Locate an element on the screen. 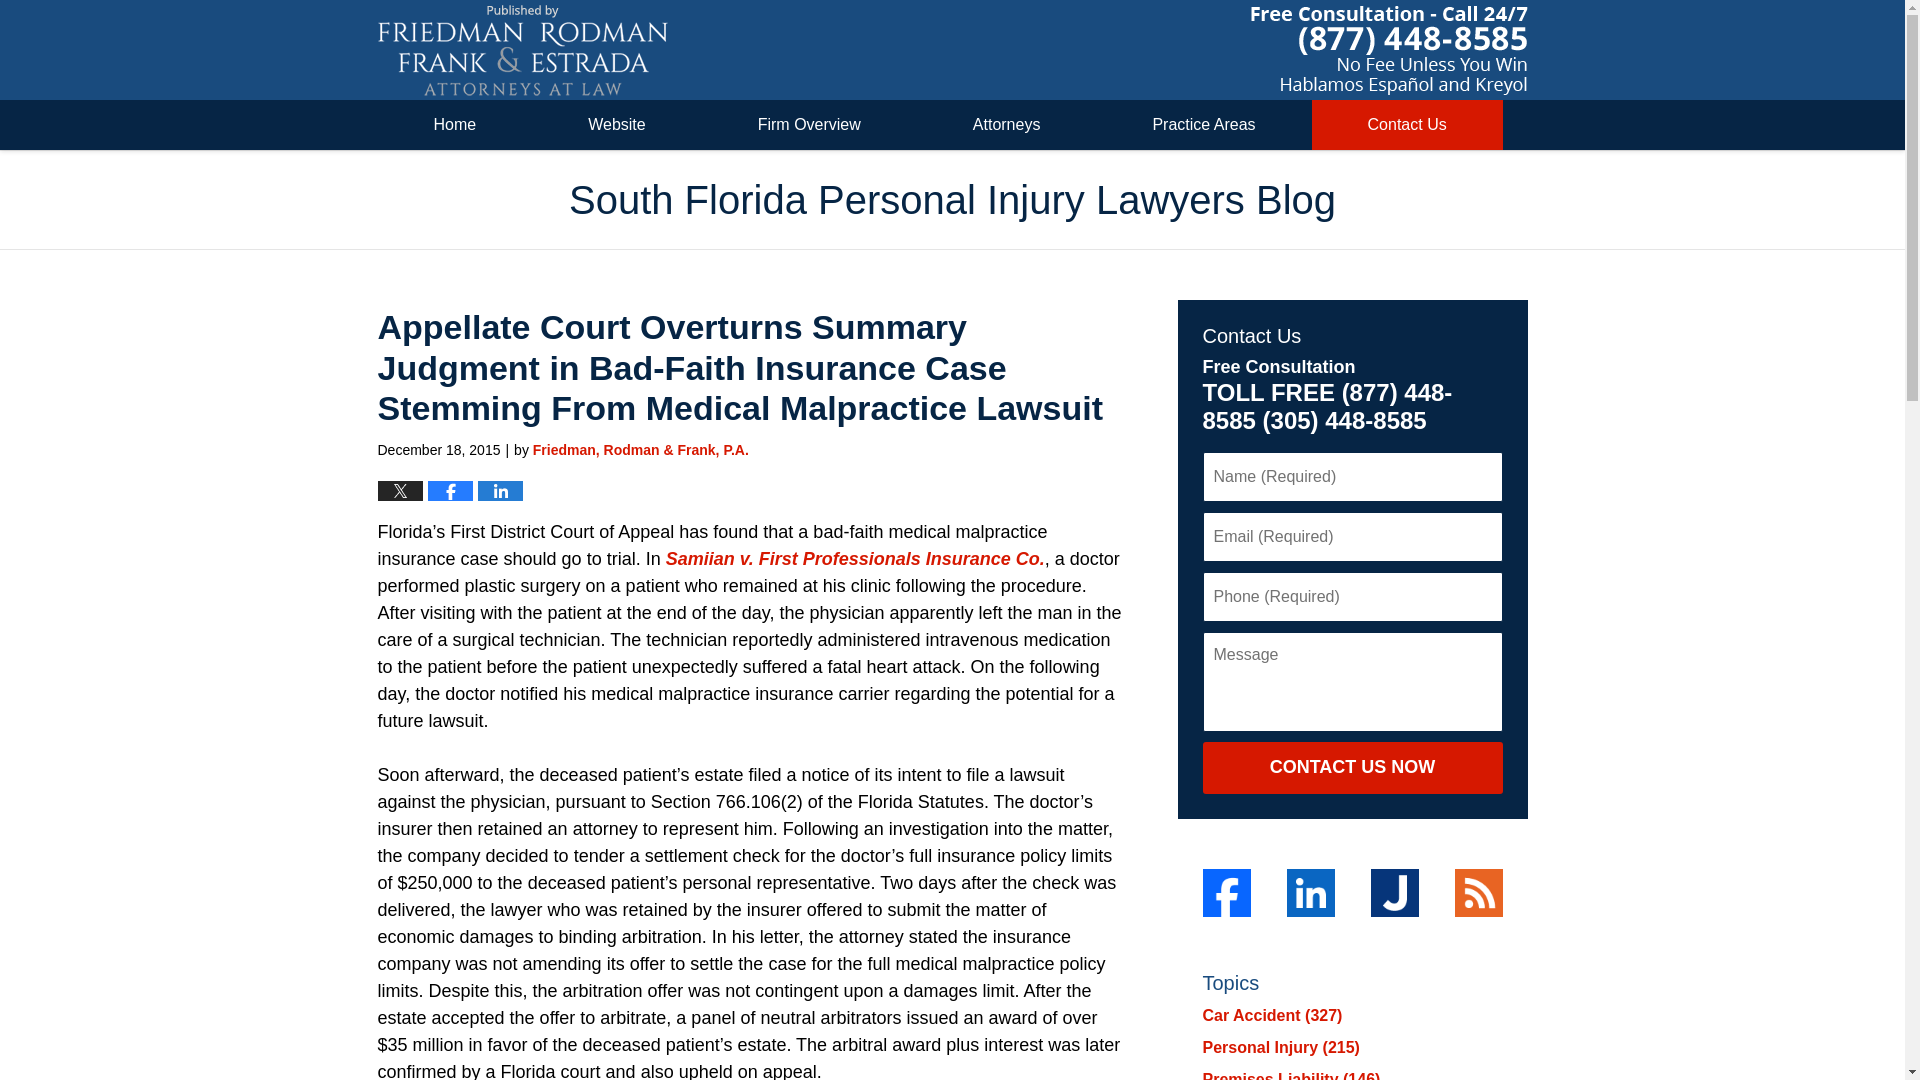 This screenshot has height=1080, width=1920. LinkedIn is located at coordinates (1310, 892).